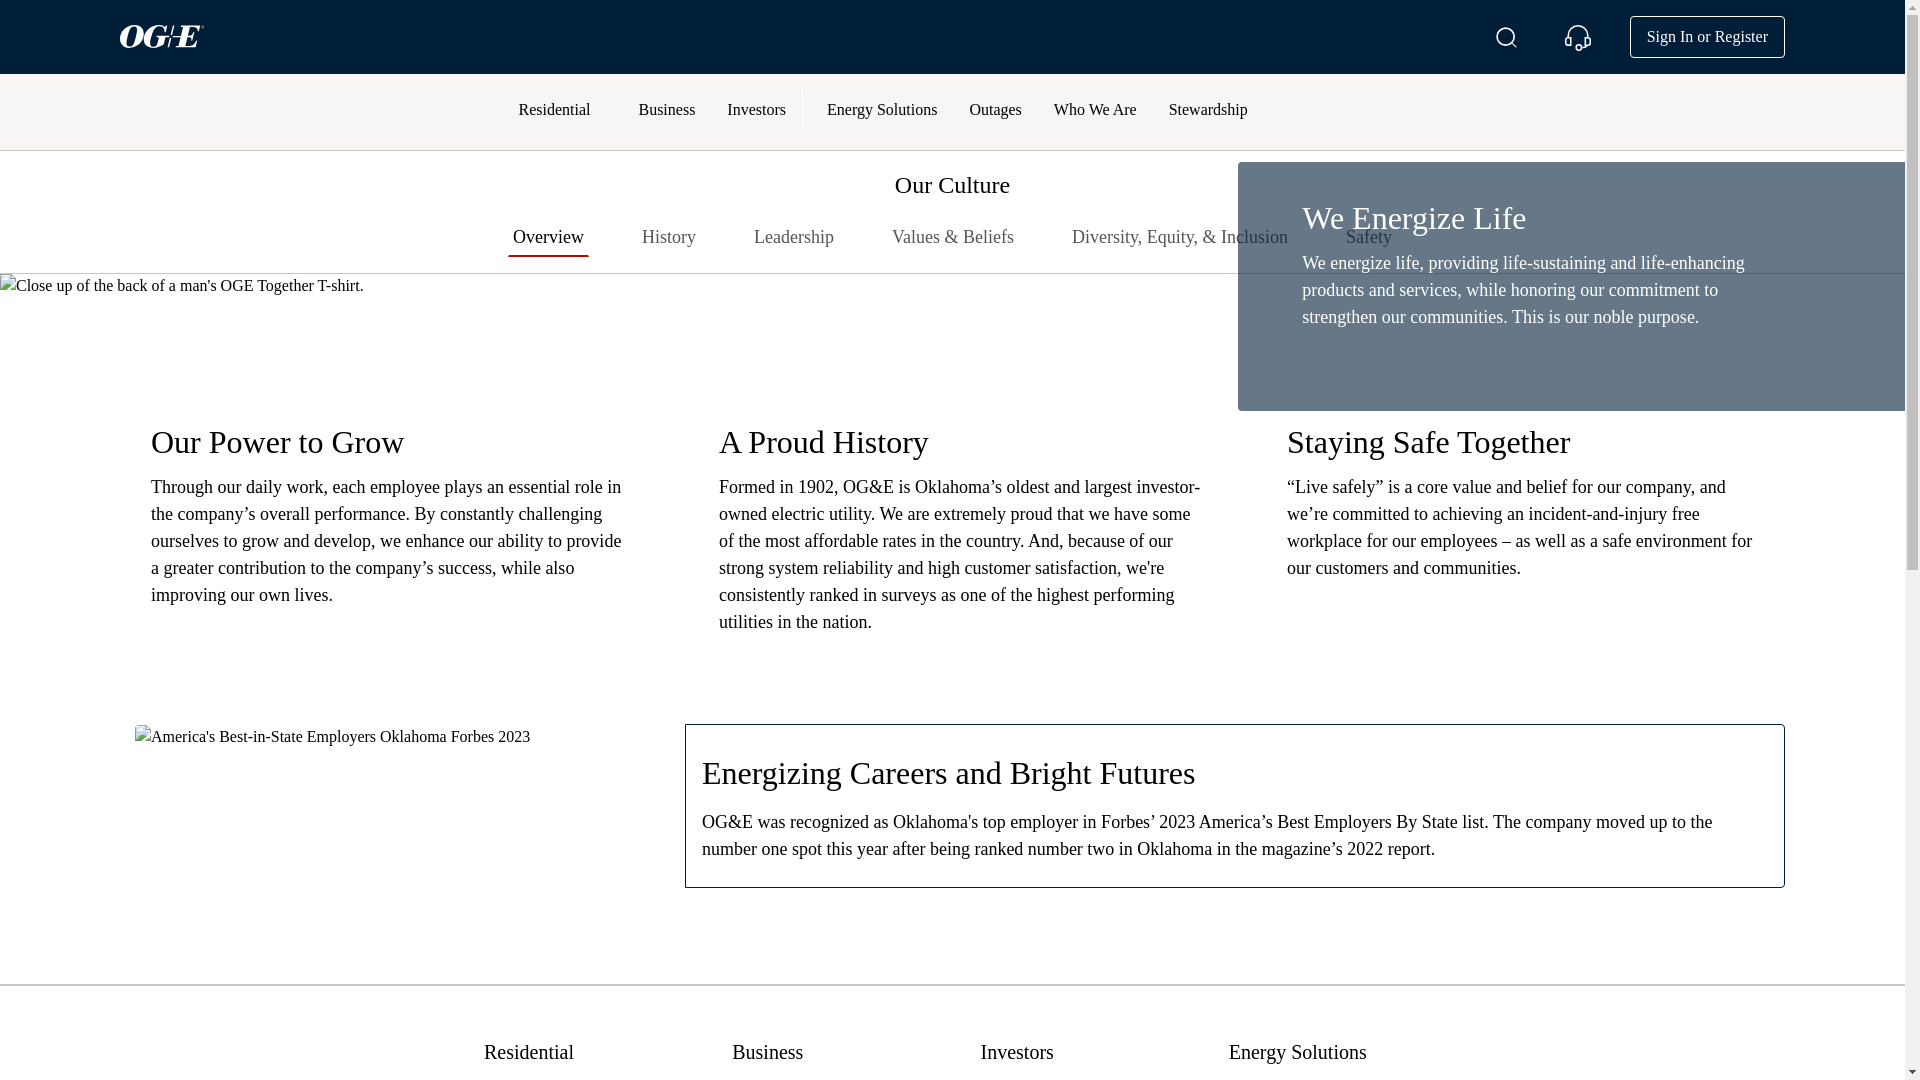 The image size is (1920, 1080). What do you see at coordinates (554, 111) in the screenshot?
I see `Residential` at bounding box center [554, 111].